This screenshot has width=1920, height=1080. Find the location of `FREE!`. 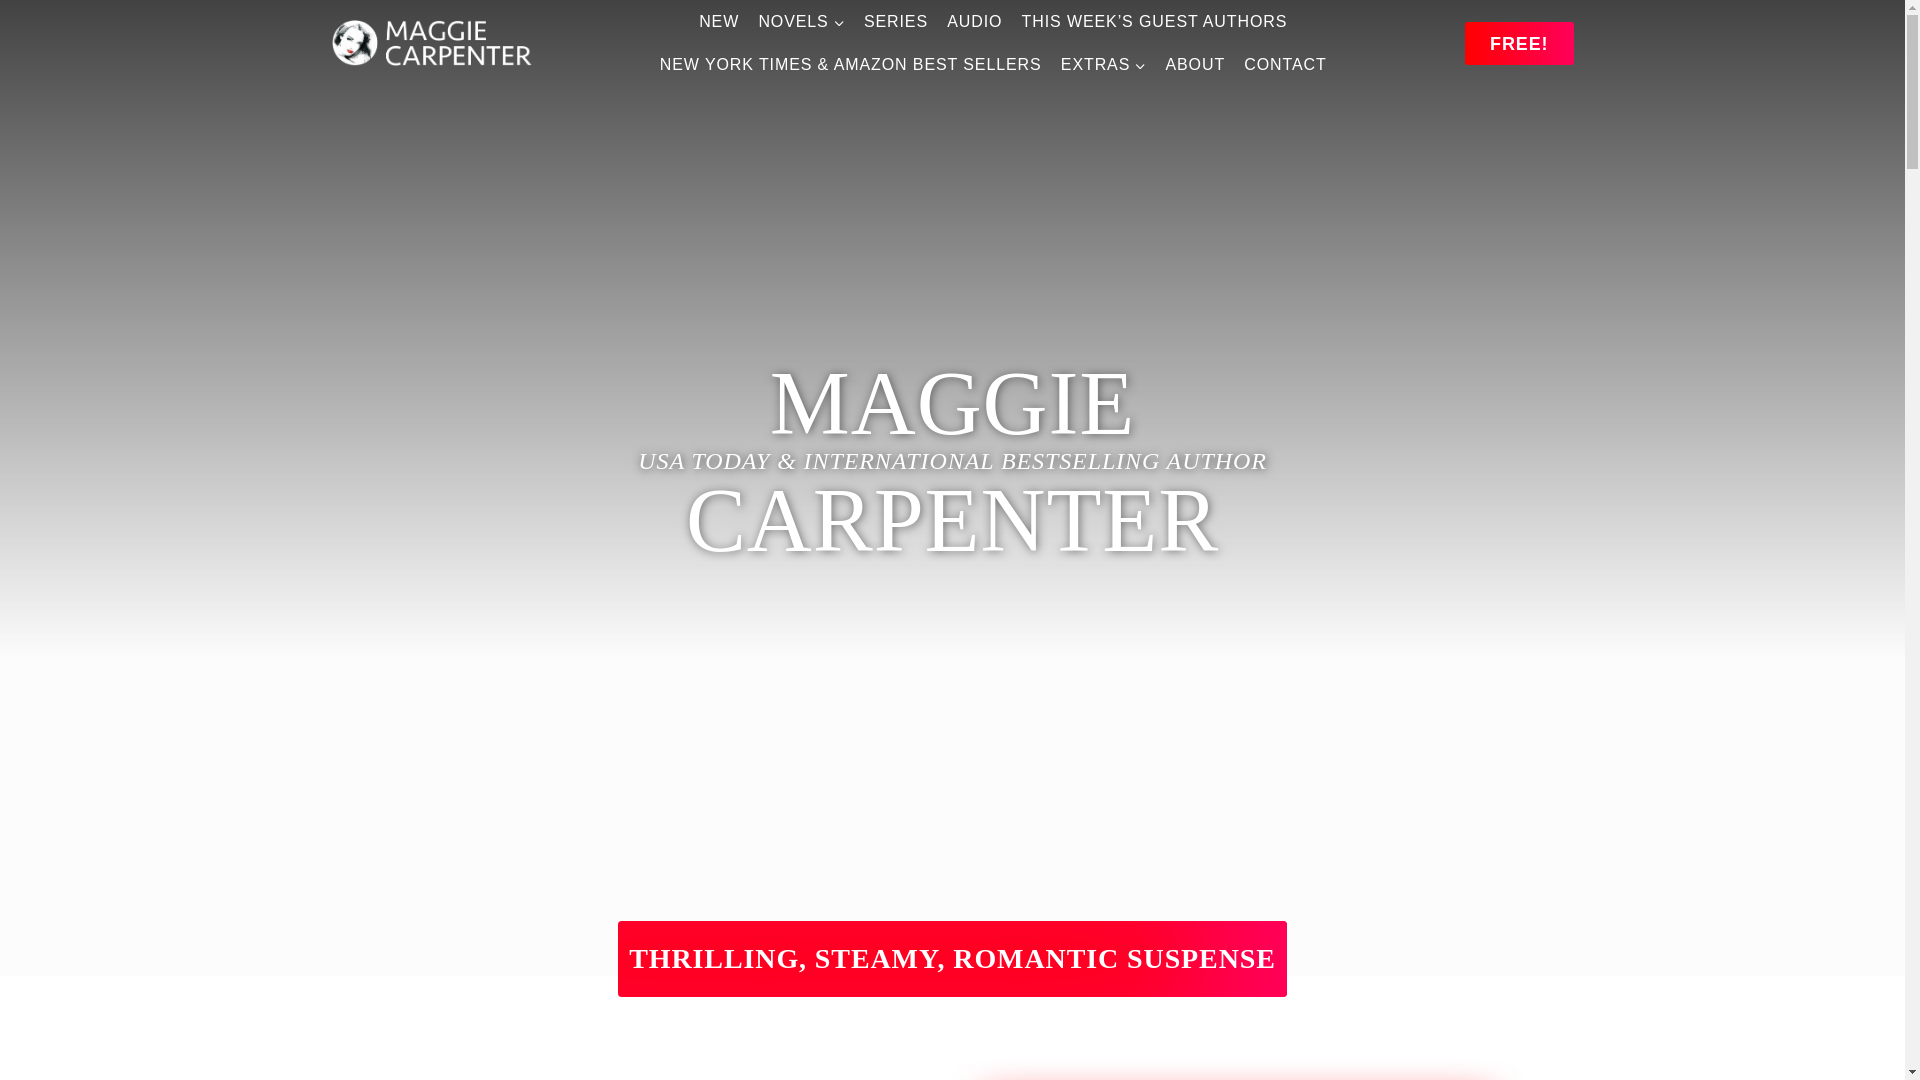

FREE! is located at coordinates (1519, 42).